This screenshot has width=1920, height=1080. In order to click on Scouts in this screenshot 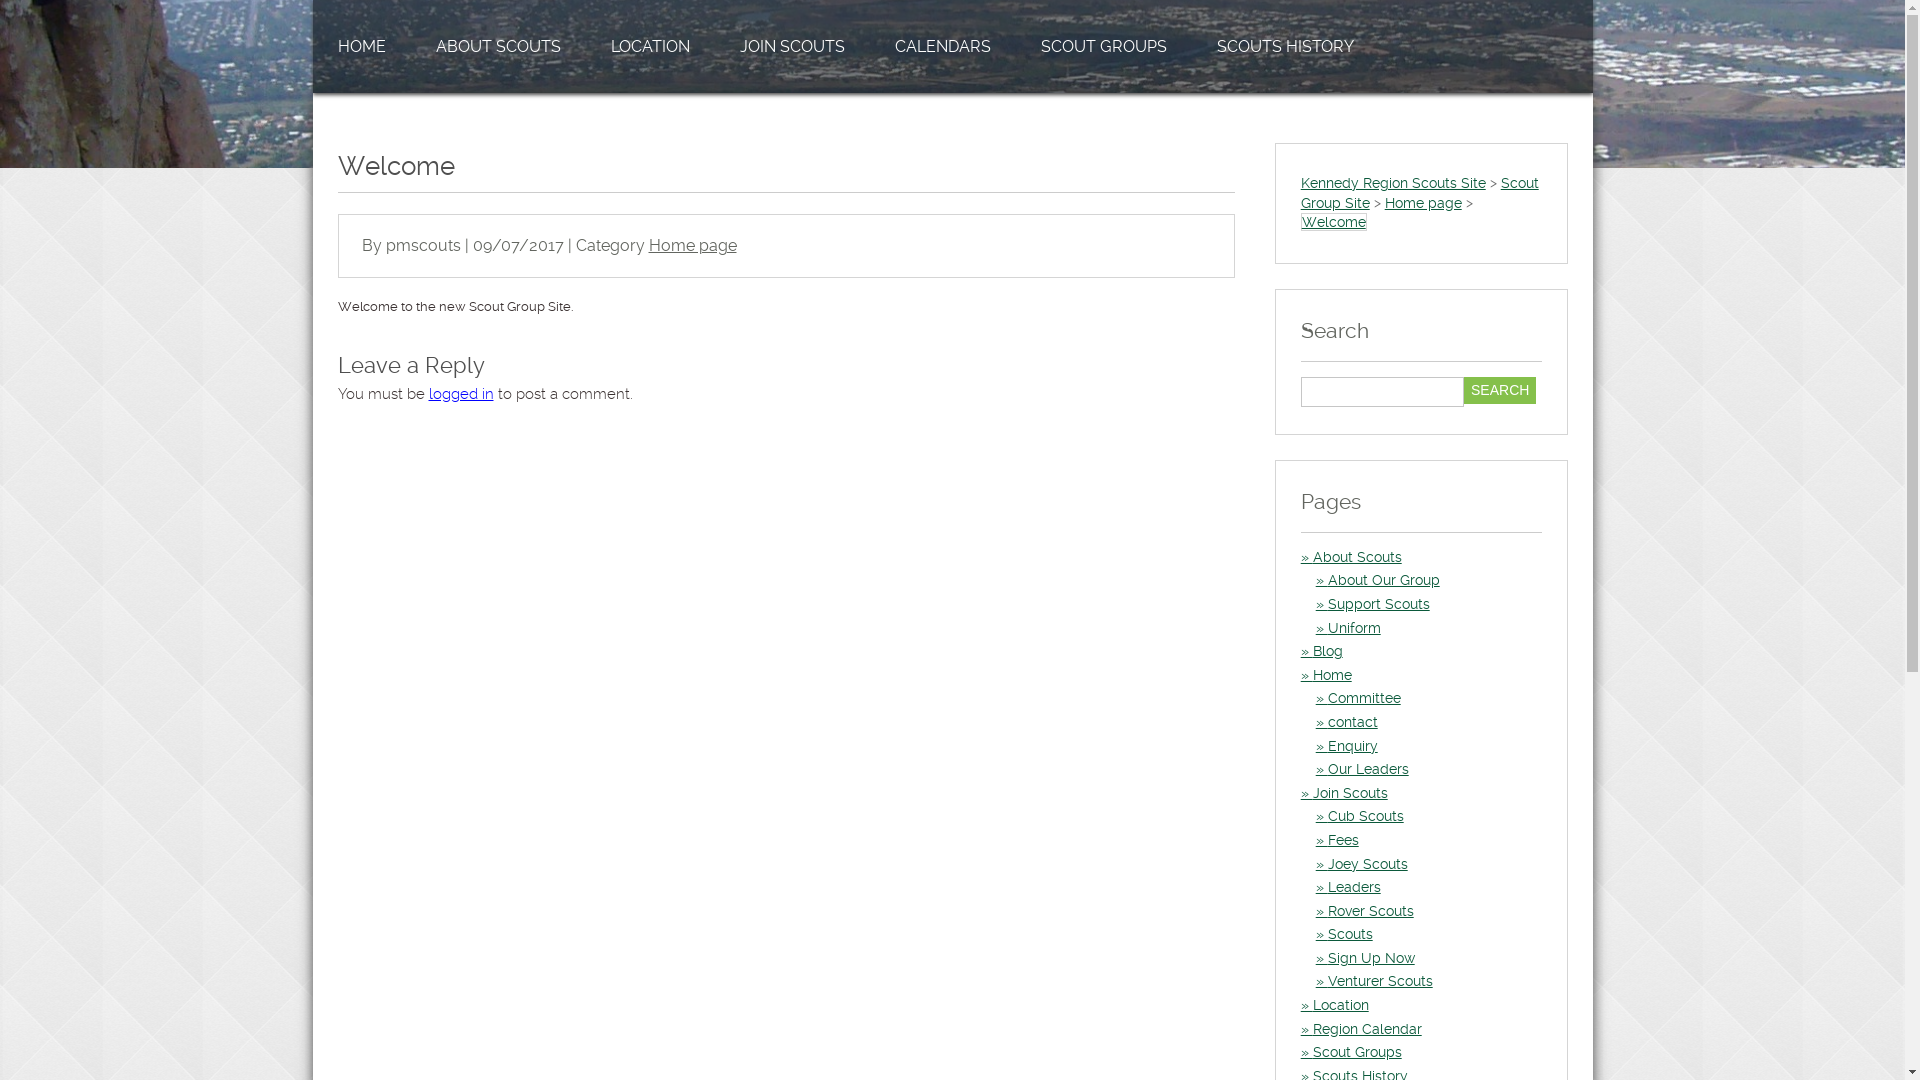, I will do `click(1344, 934)`.